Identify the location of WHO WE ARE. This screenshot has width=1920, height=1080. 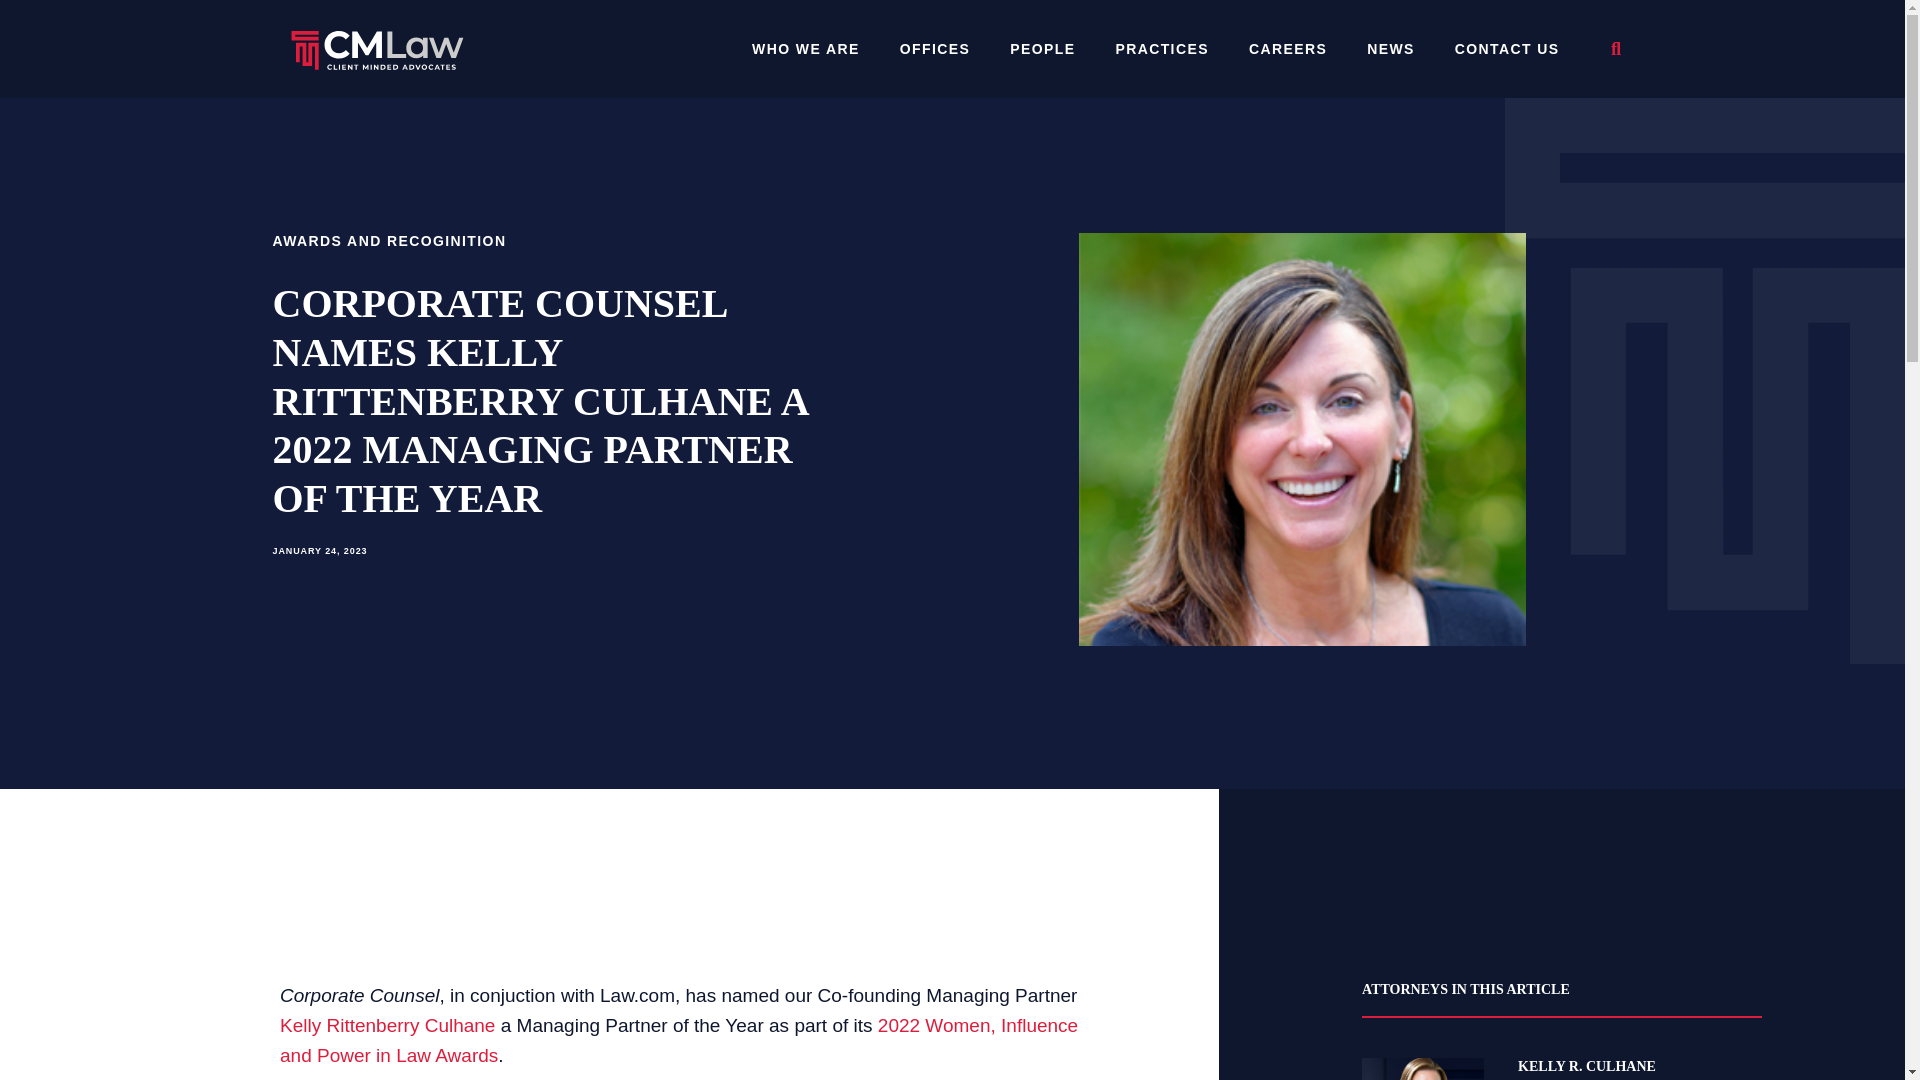
(805, 49).